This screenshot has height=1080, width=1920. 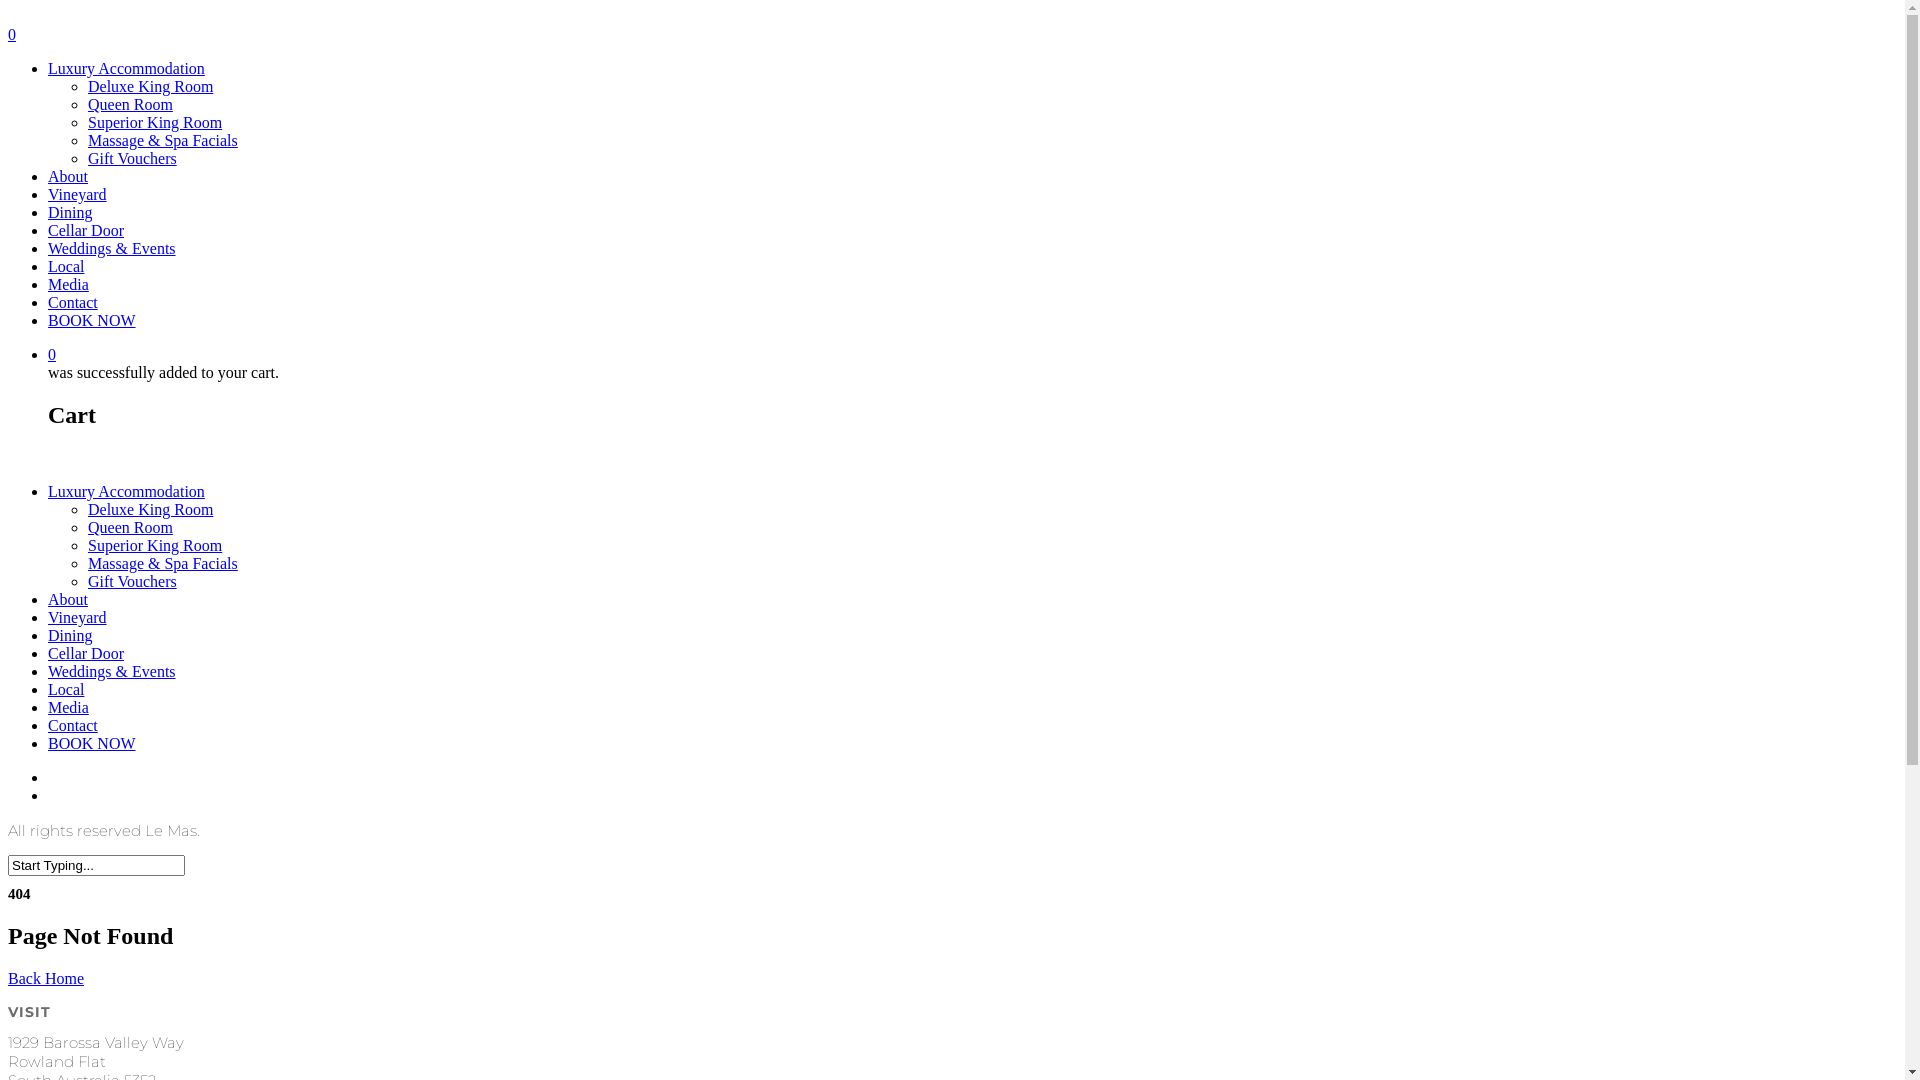 I want to click on Gift Vouchers, so click(x=132, y=582).